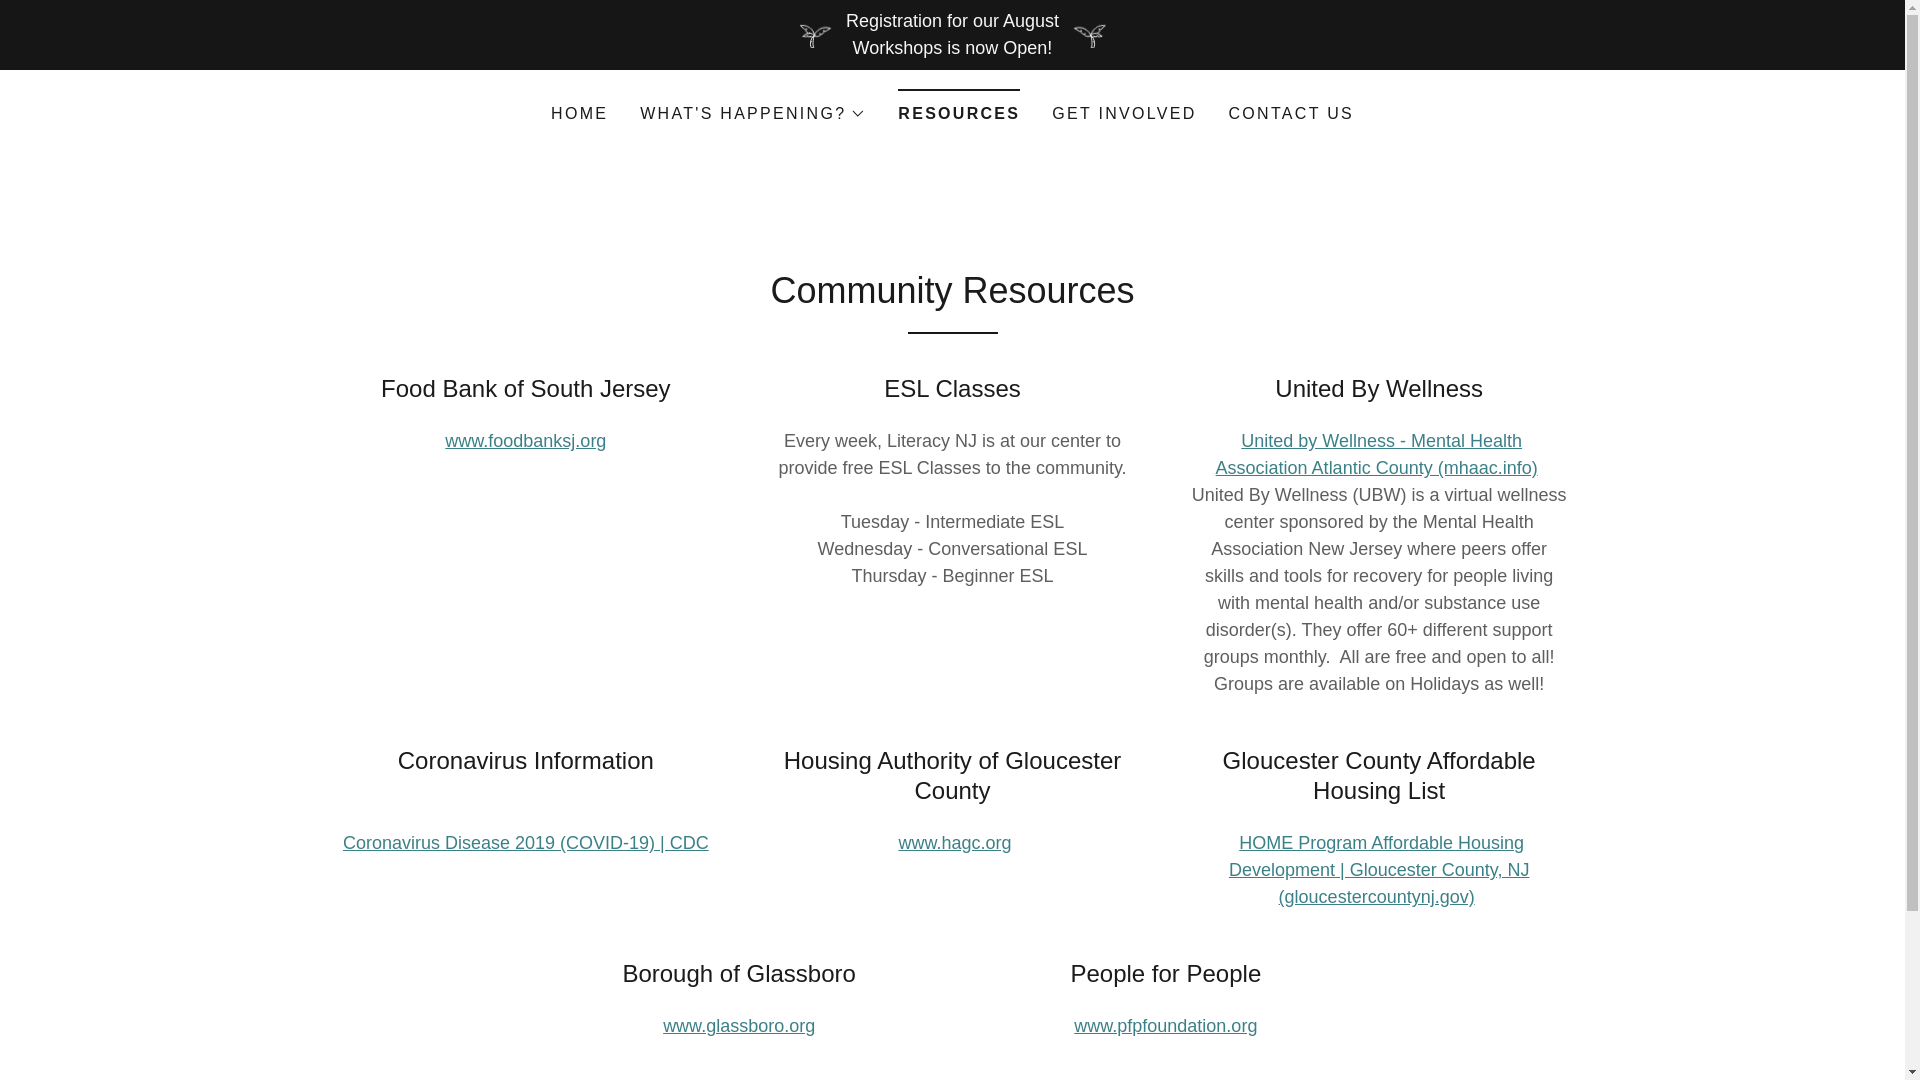  What do you see at coordinates (1165, 1026) in the screenshot?
I see `www.pfpfoundation.org` at bounding box center [1165, 1026].